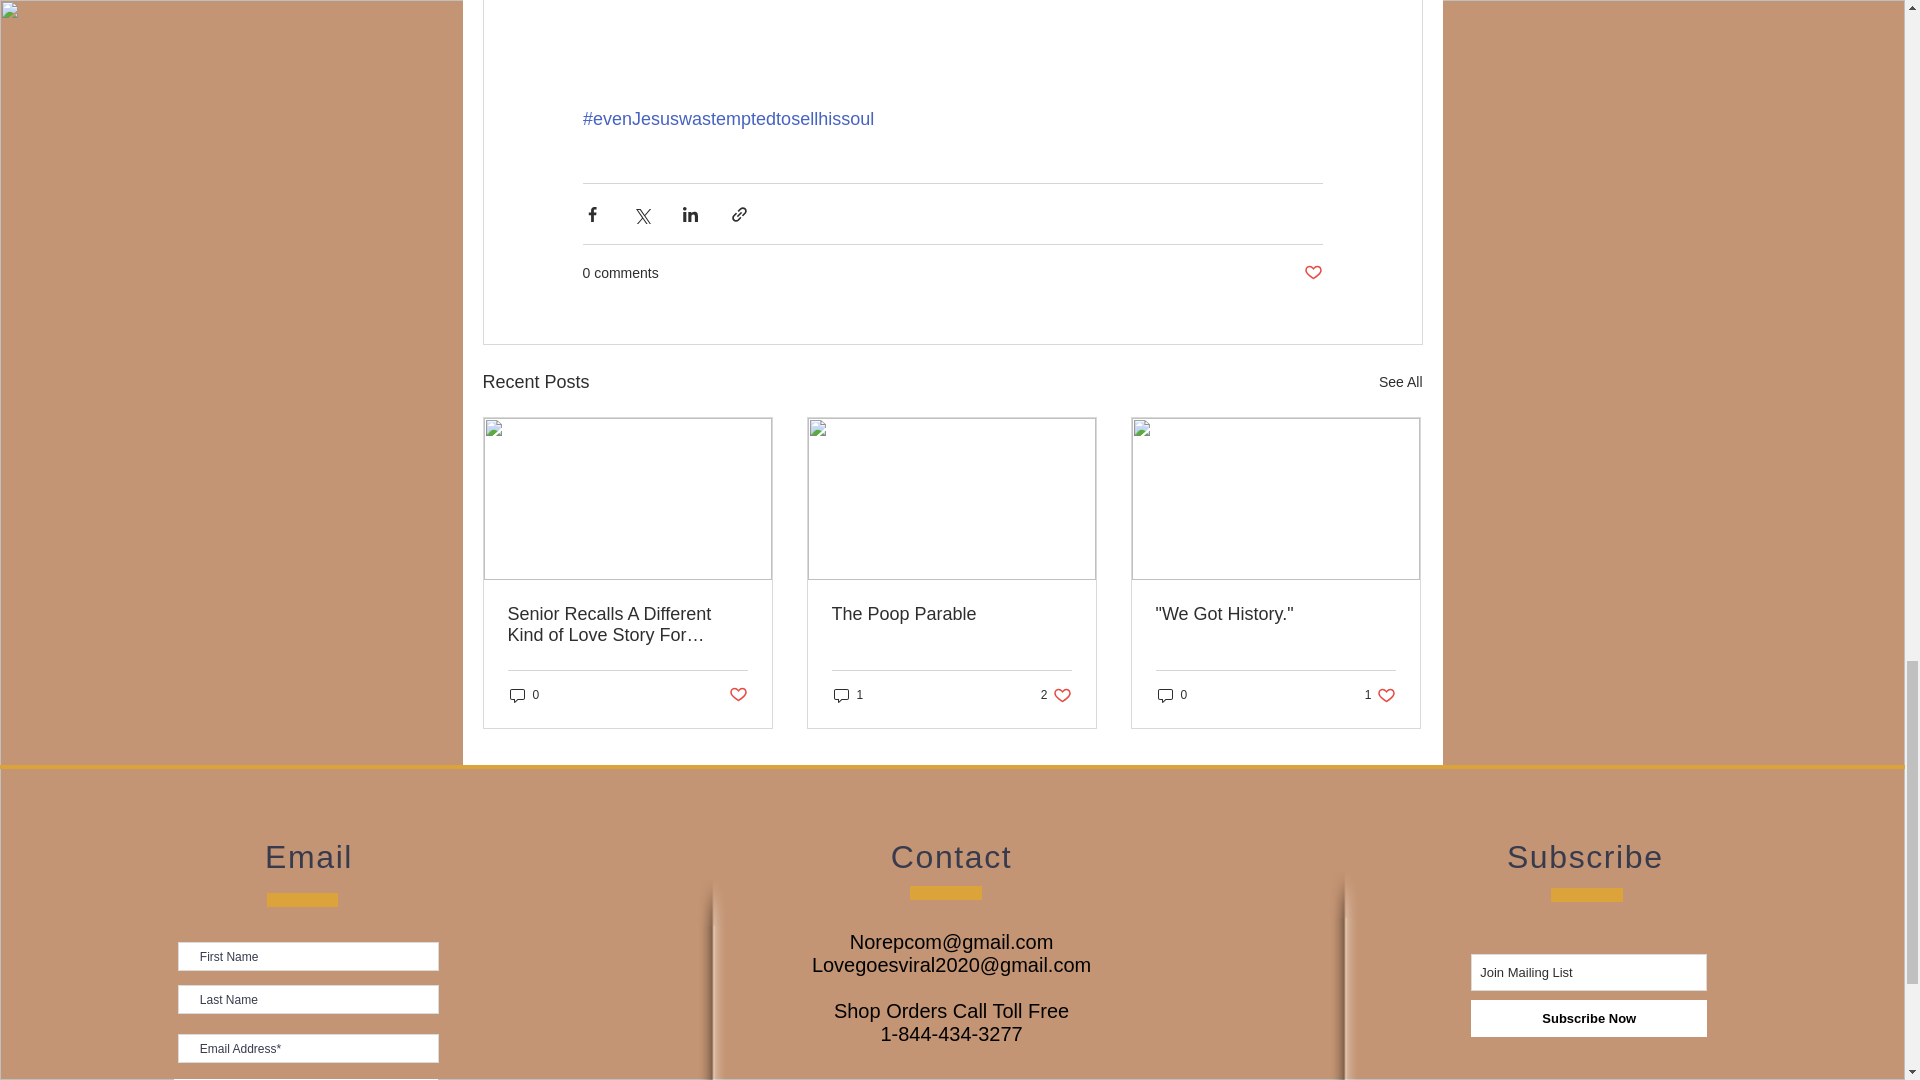 Image resolution: width=1920 pixels, height=1080 pixels. Describe the element at coordinates (1312, 274) in the screenshot. I see `Post not marked as liked` at that location.